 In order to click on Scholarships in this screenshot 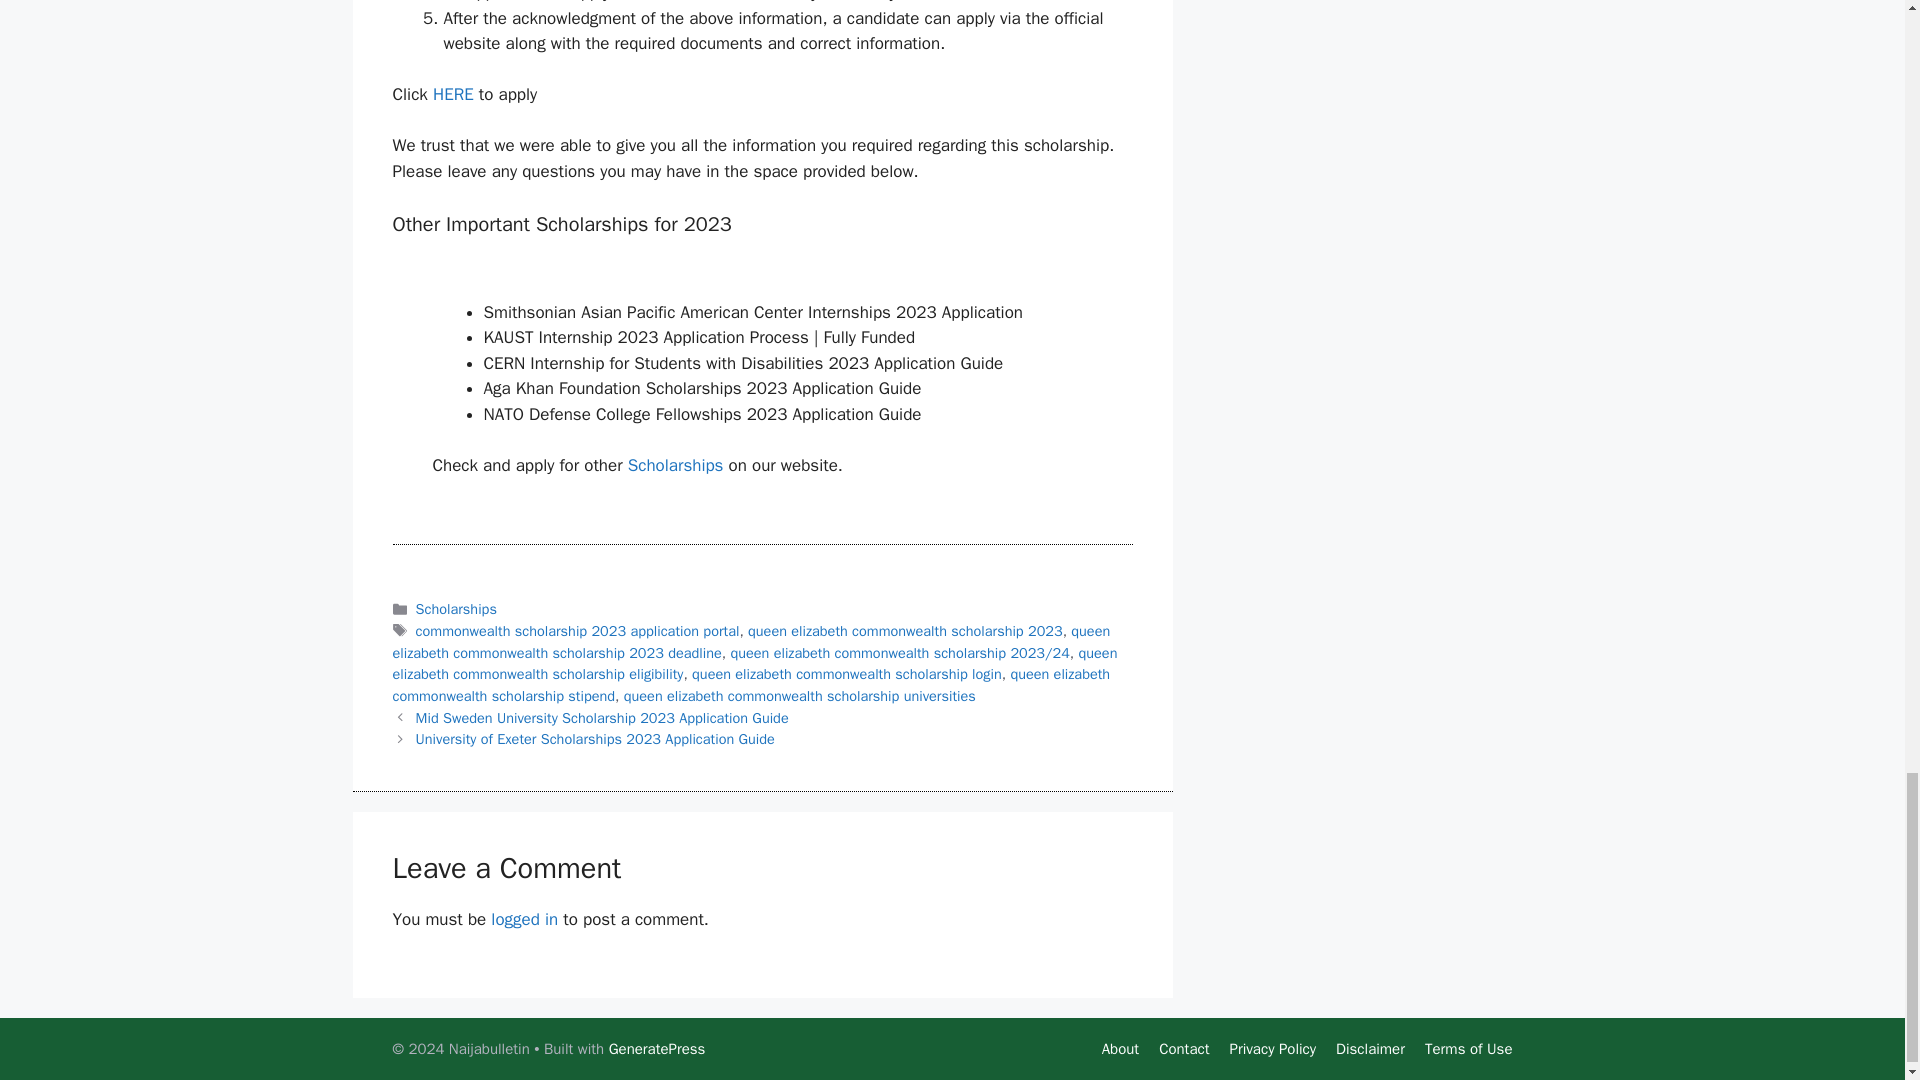, I will do `click(675, 465)`.